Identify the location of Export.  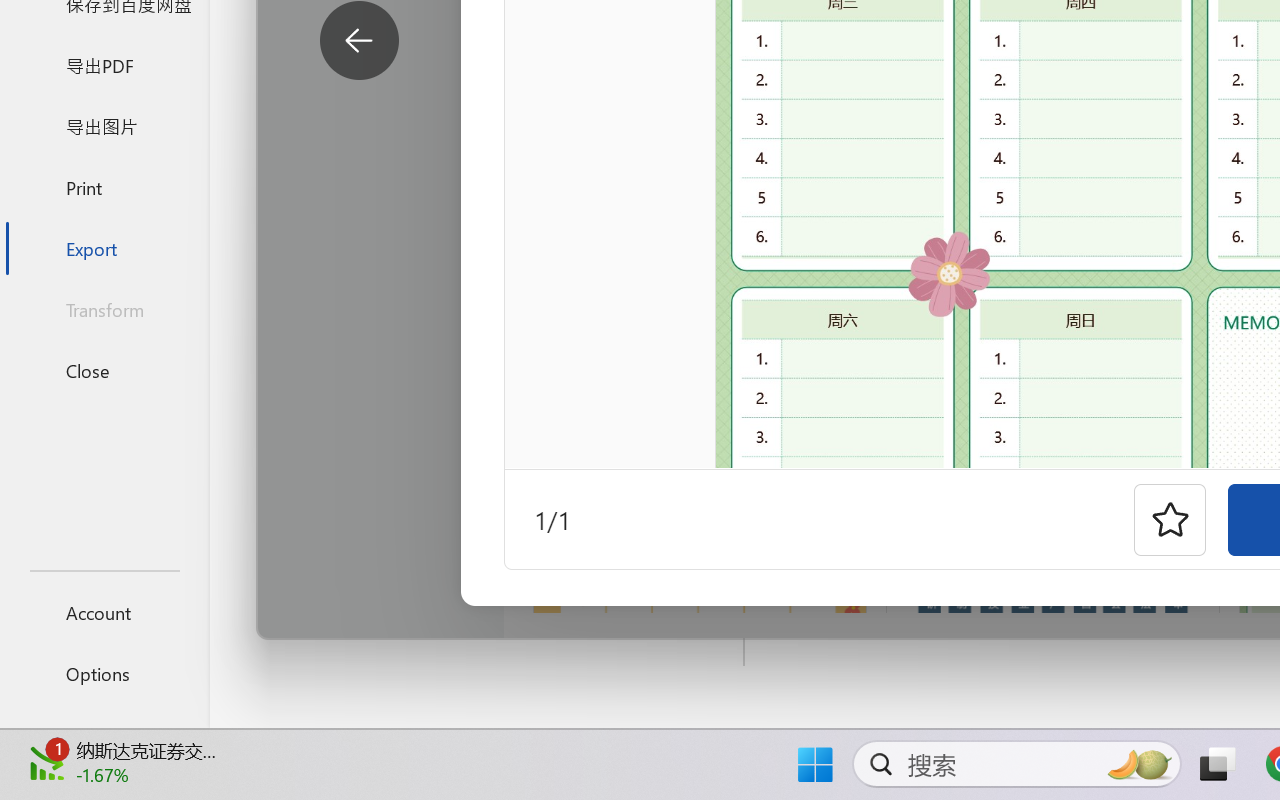
(104, 248).